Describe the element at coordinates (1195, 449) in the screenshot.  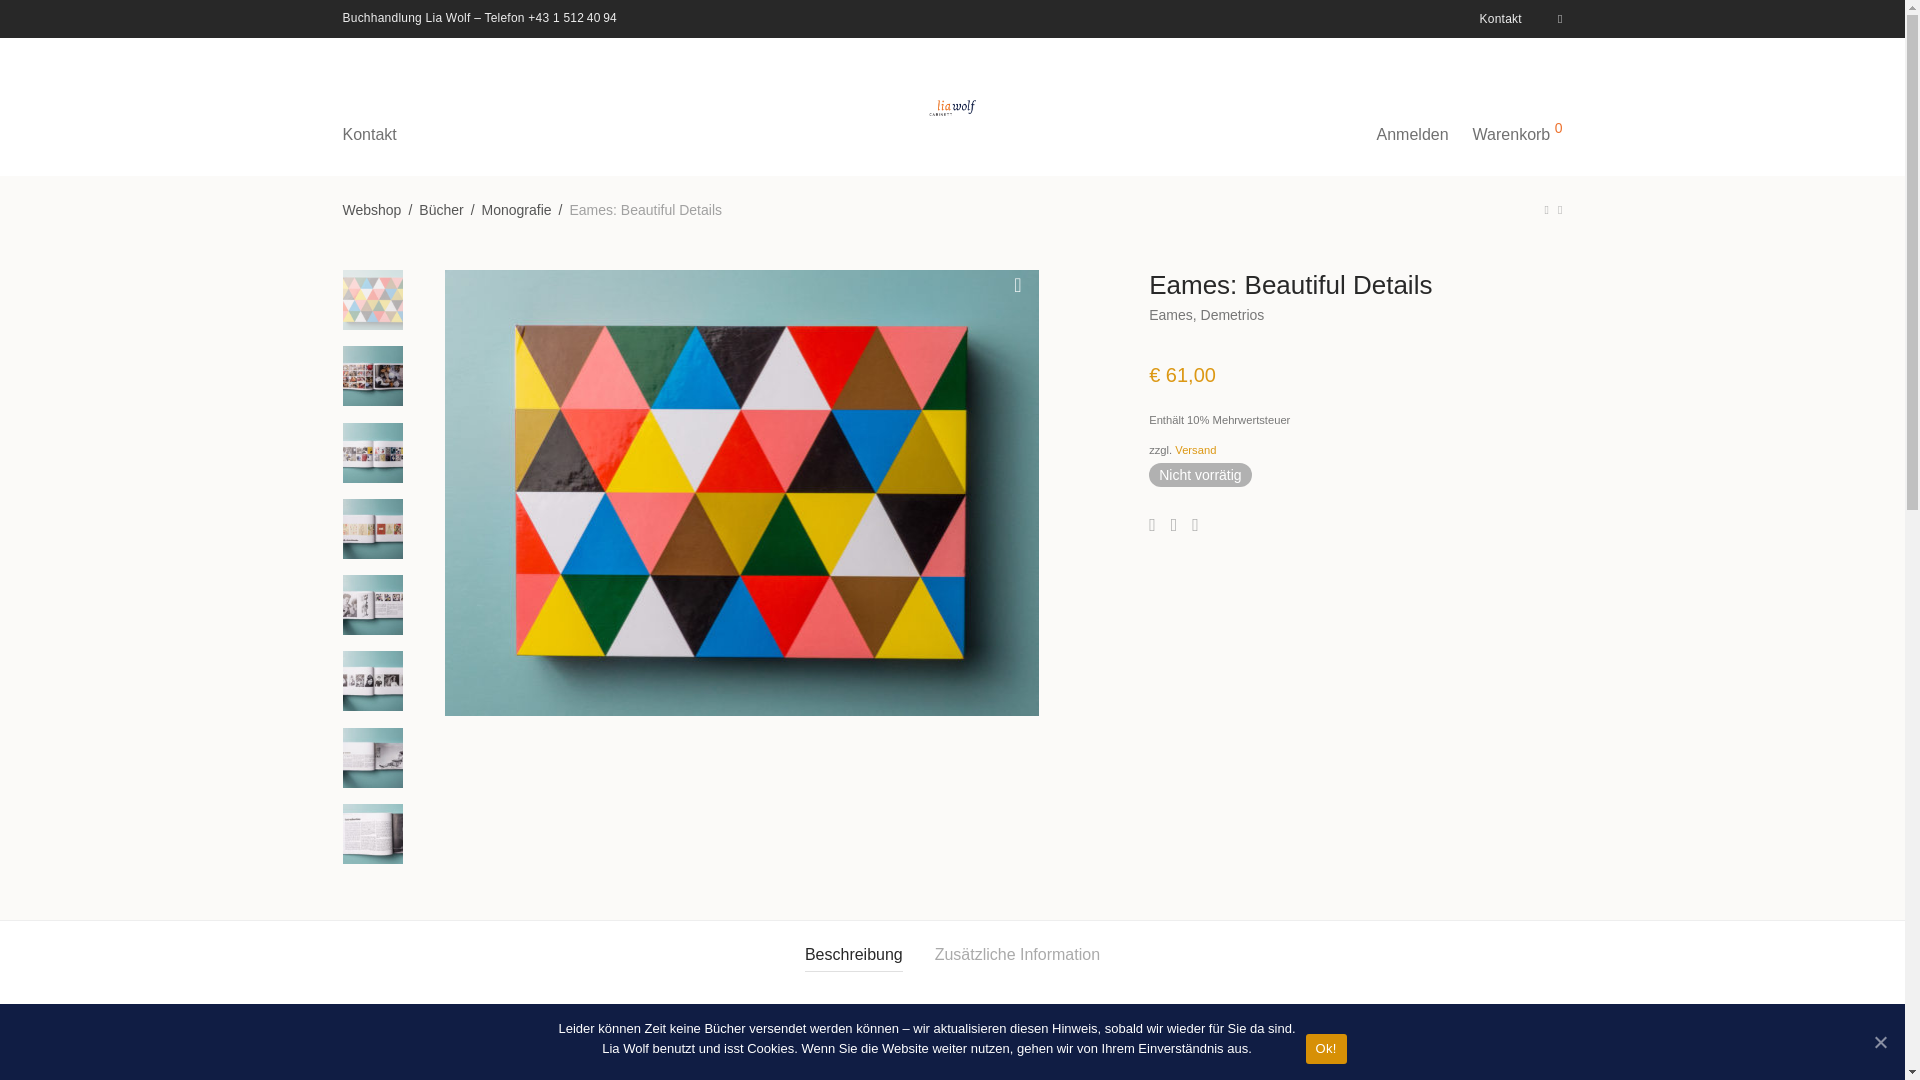
I see `Versand` at that location.